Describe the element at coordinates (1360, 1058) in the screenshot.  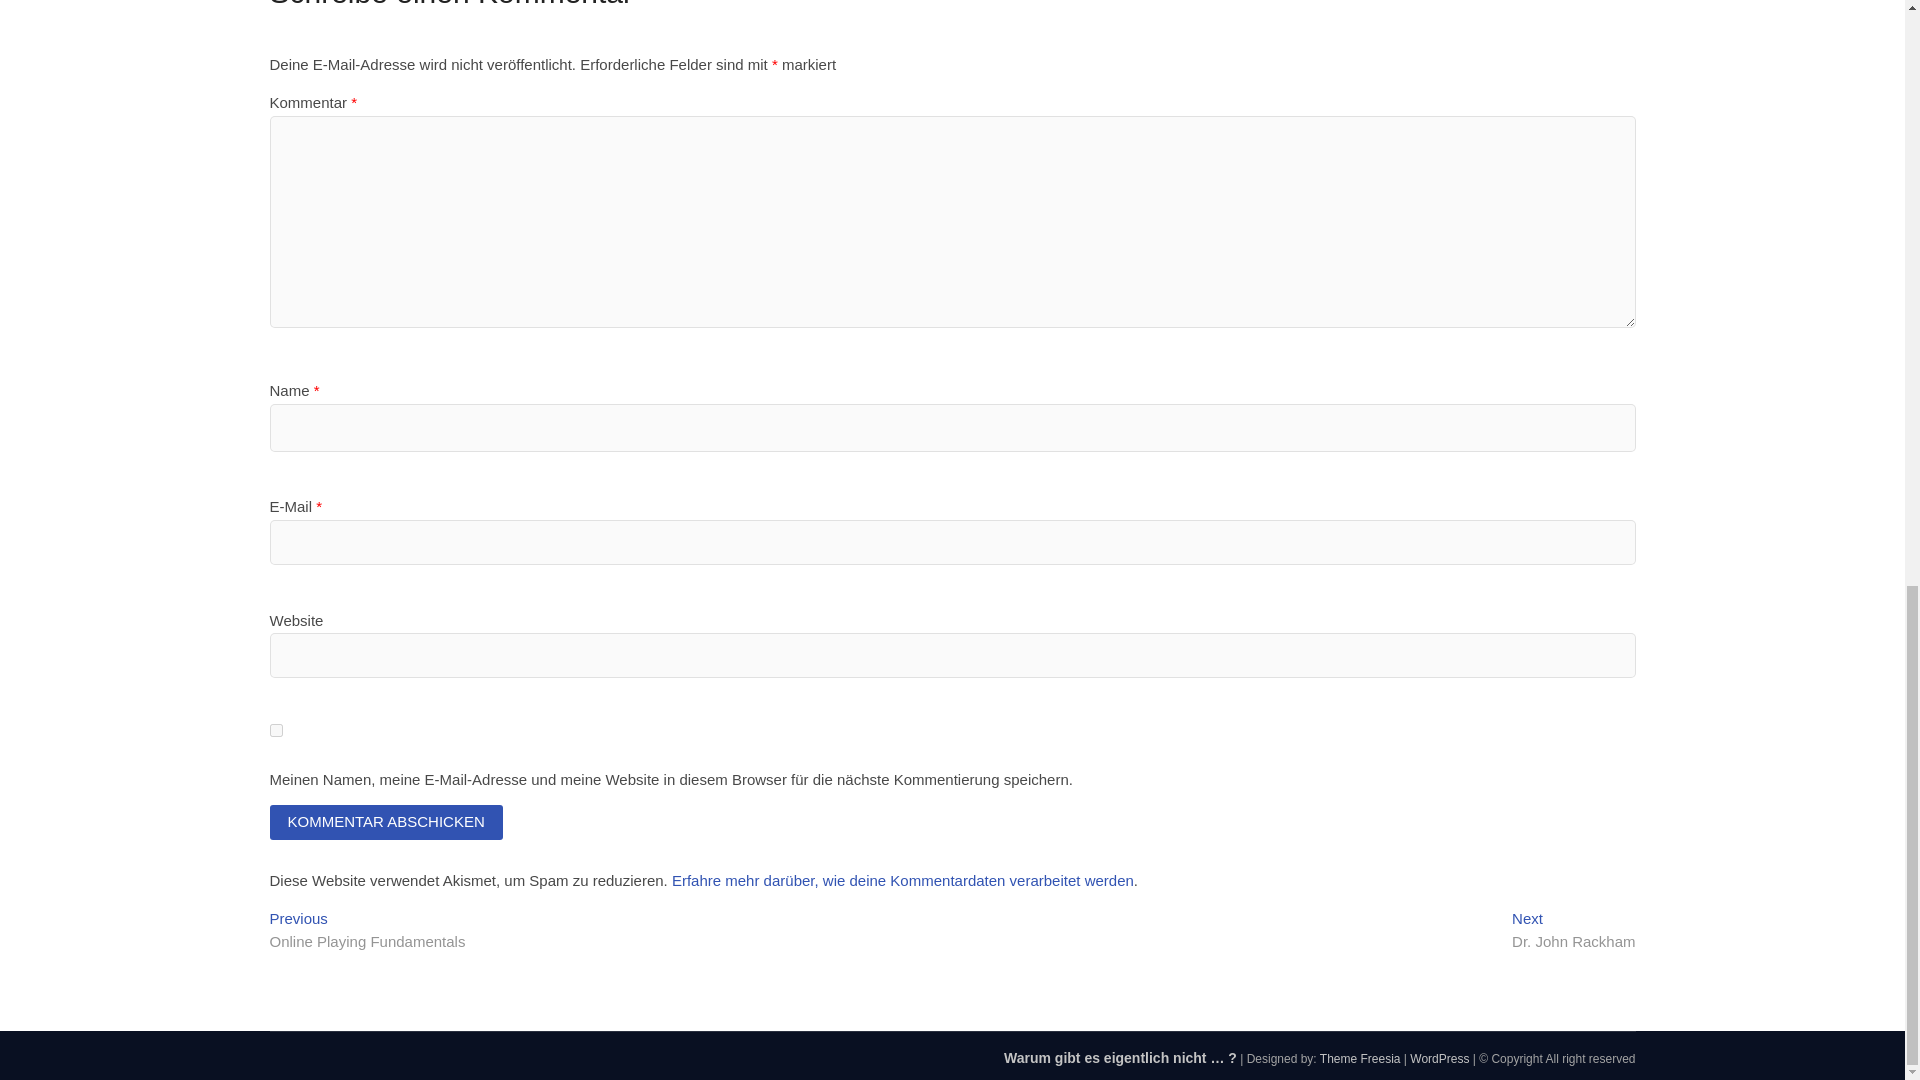
I see `Kommentar abschicken` at that location.